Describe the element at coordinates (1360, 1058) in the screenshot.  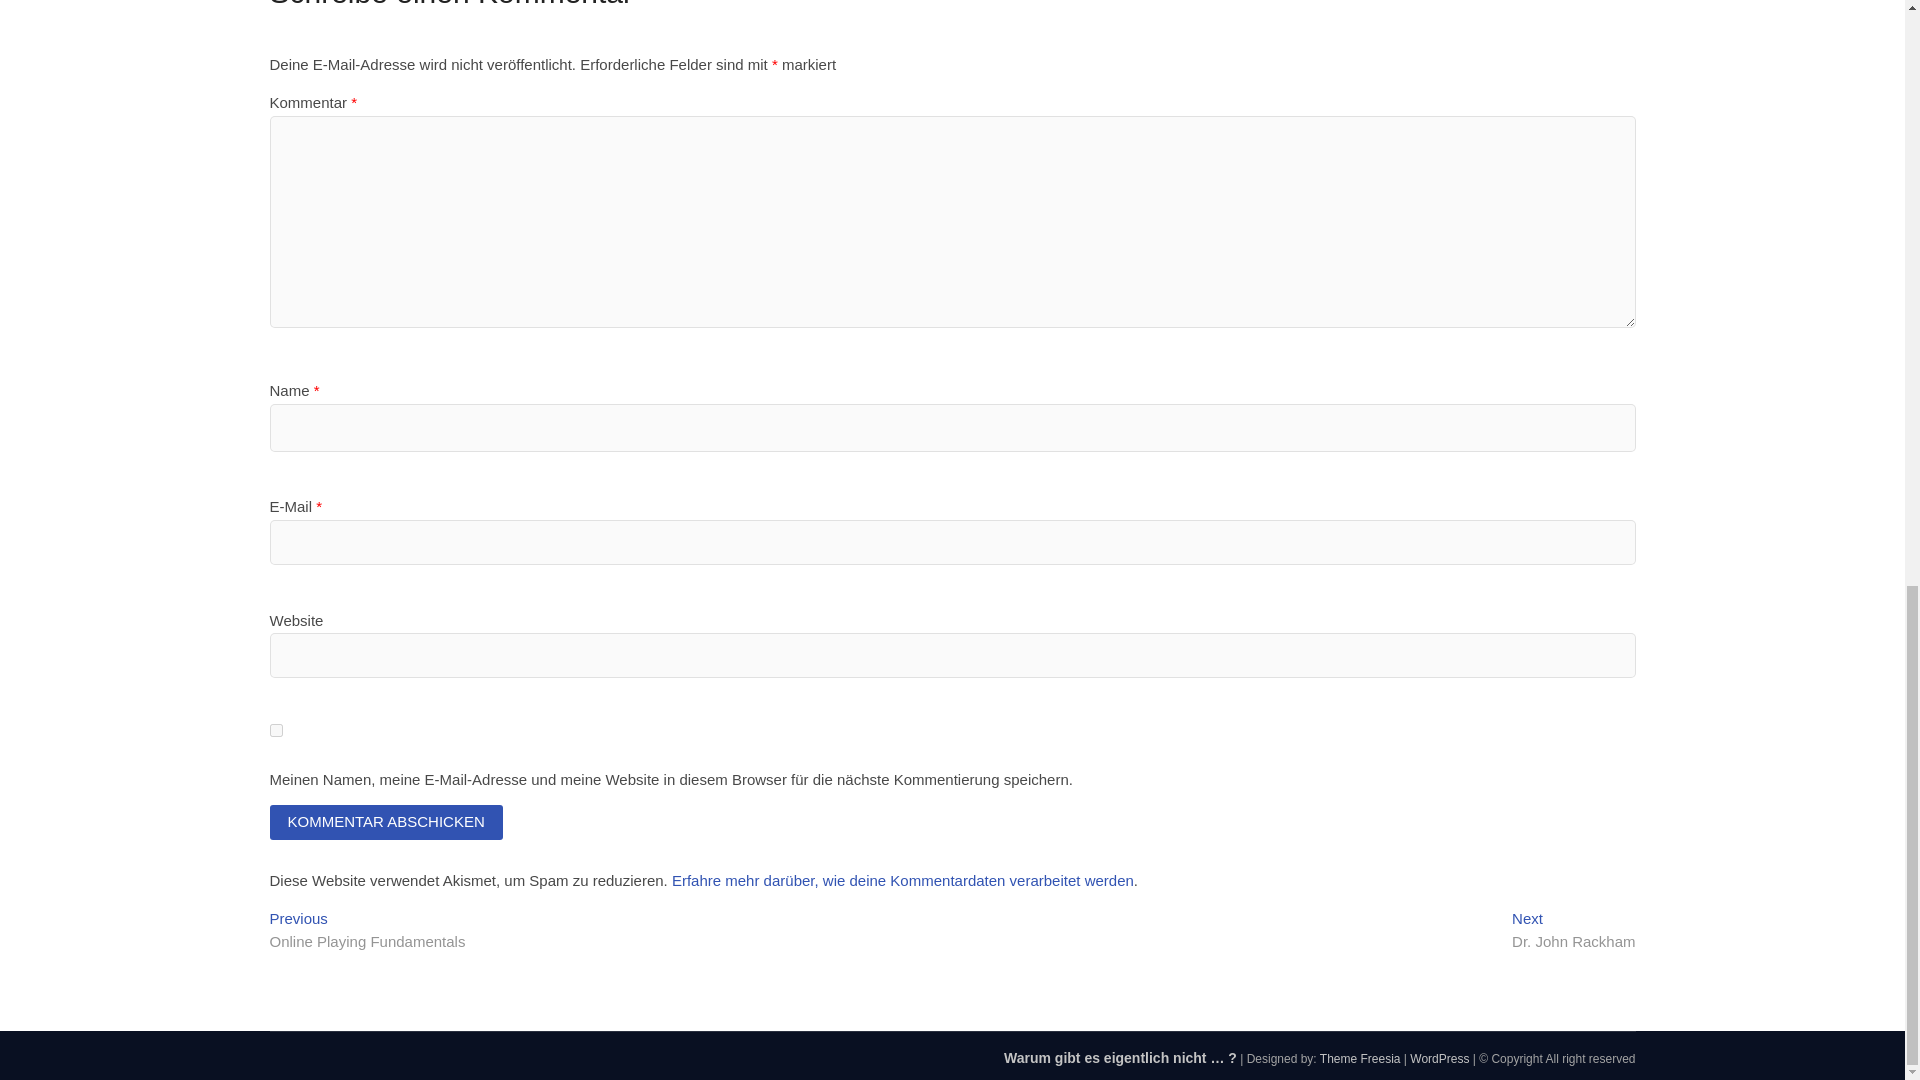
I see `Kommentar abschicken` at that location.